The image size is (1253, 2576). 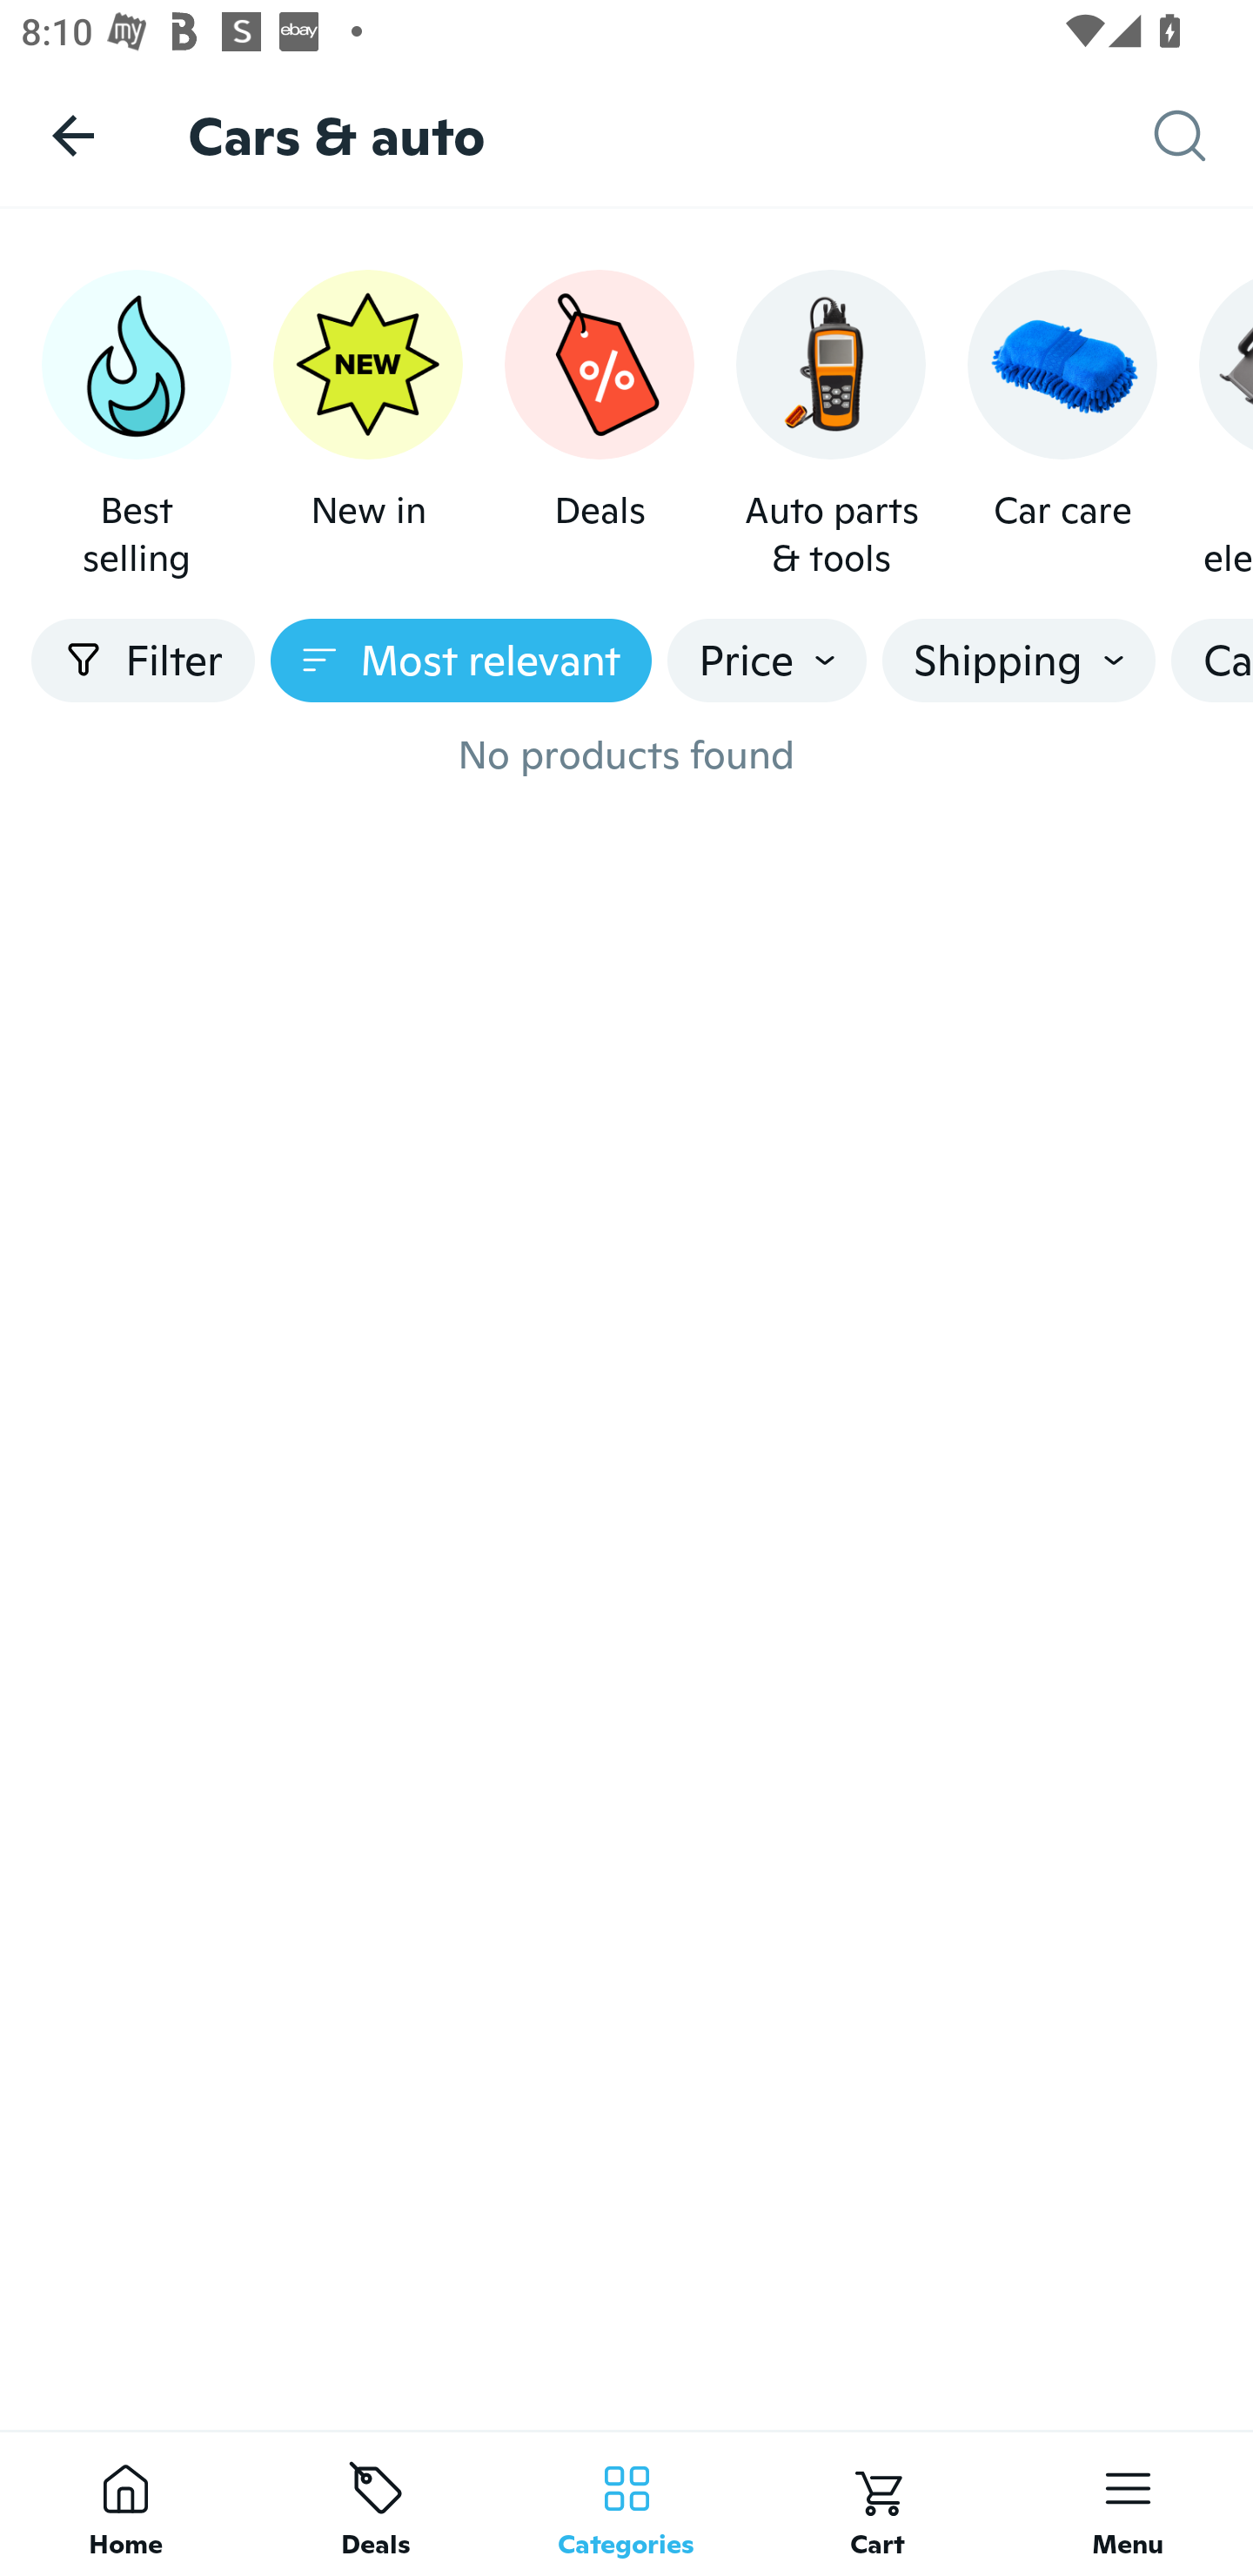 I want to click on Menu, so click(x=1128, y=2503).